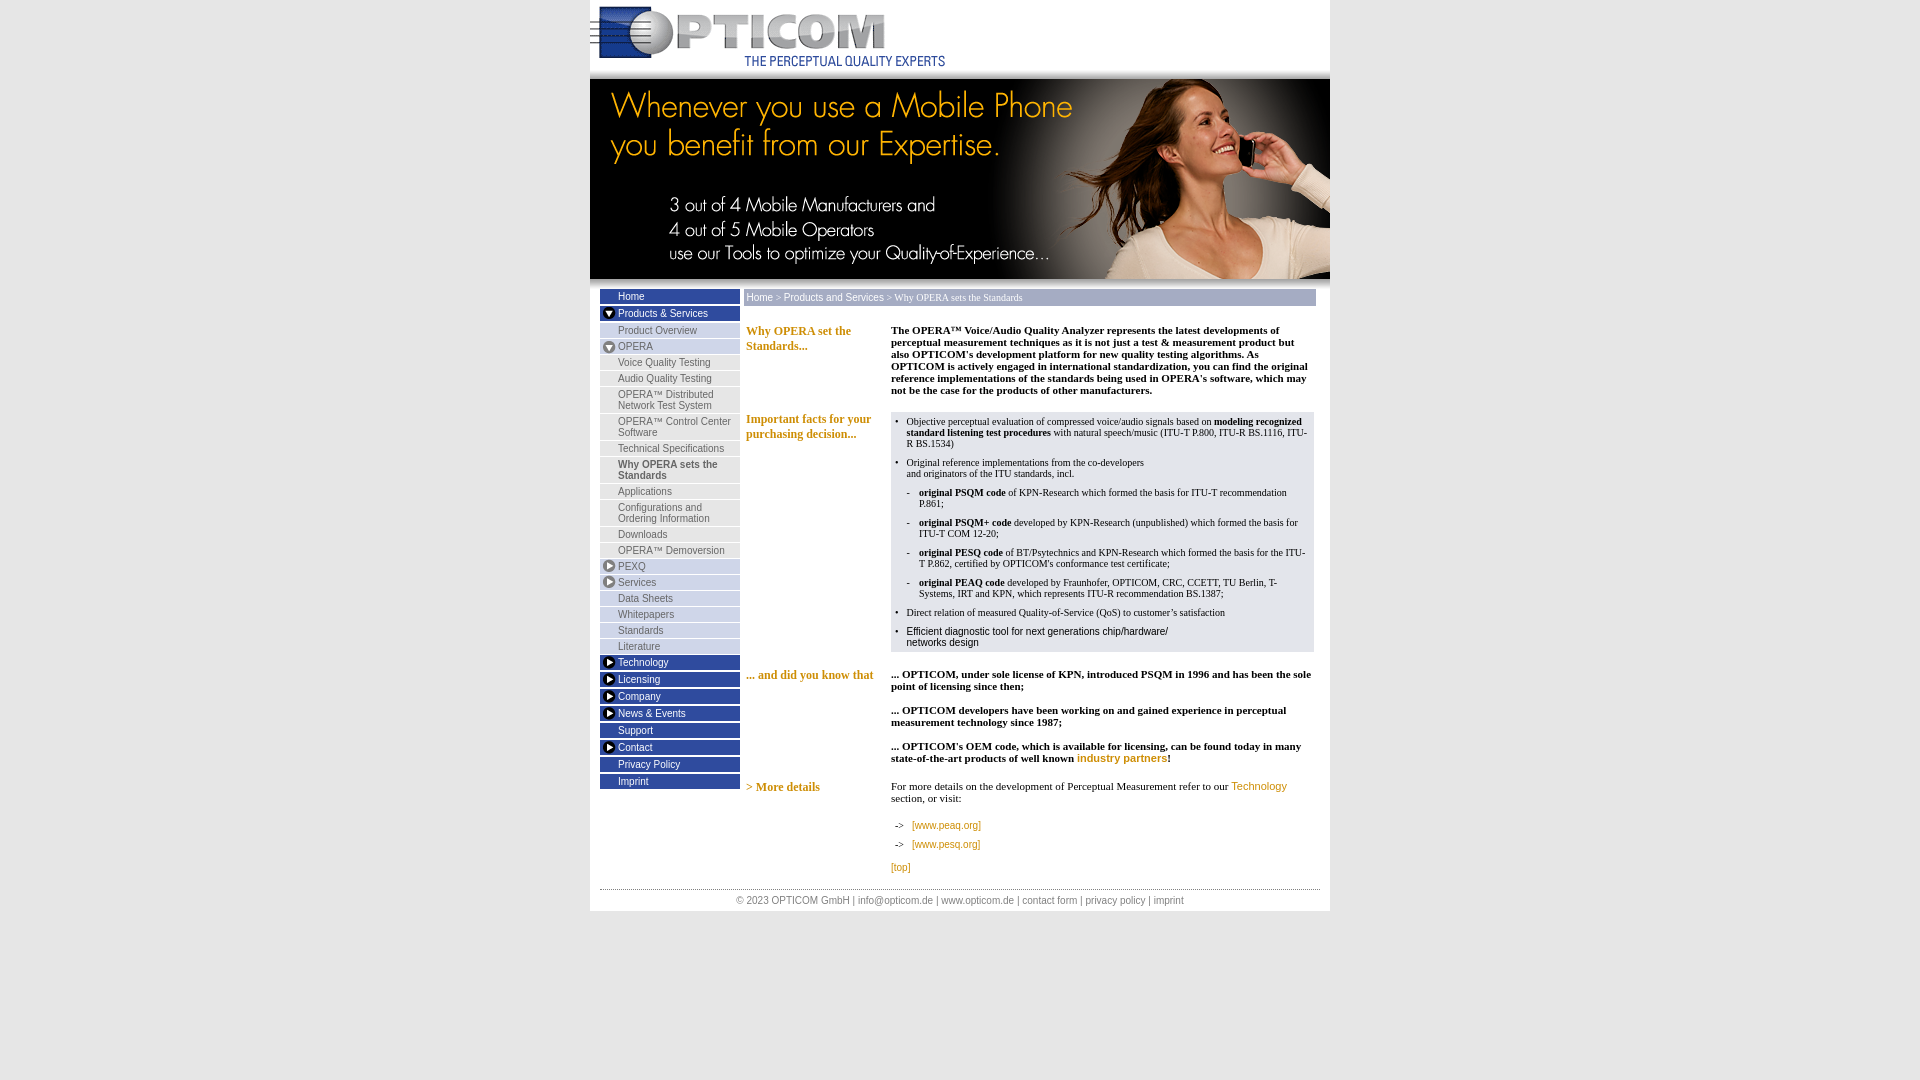  I want to click on info@opticom.de, so click(896, 900).